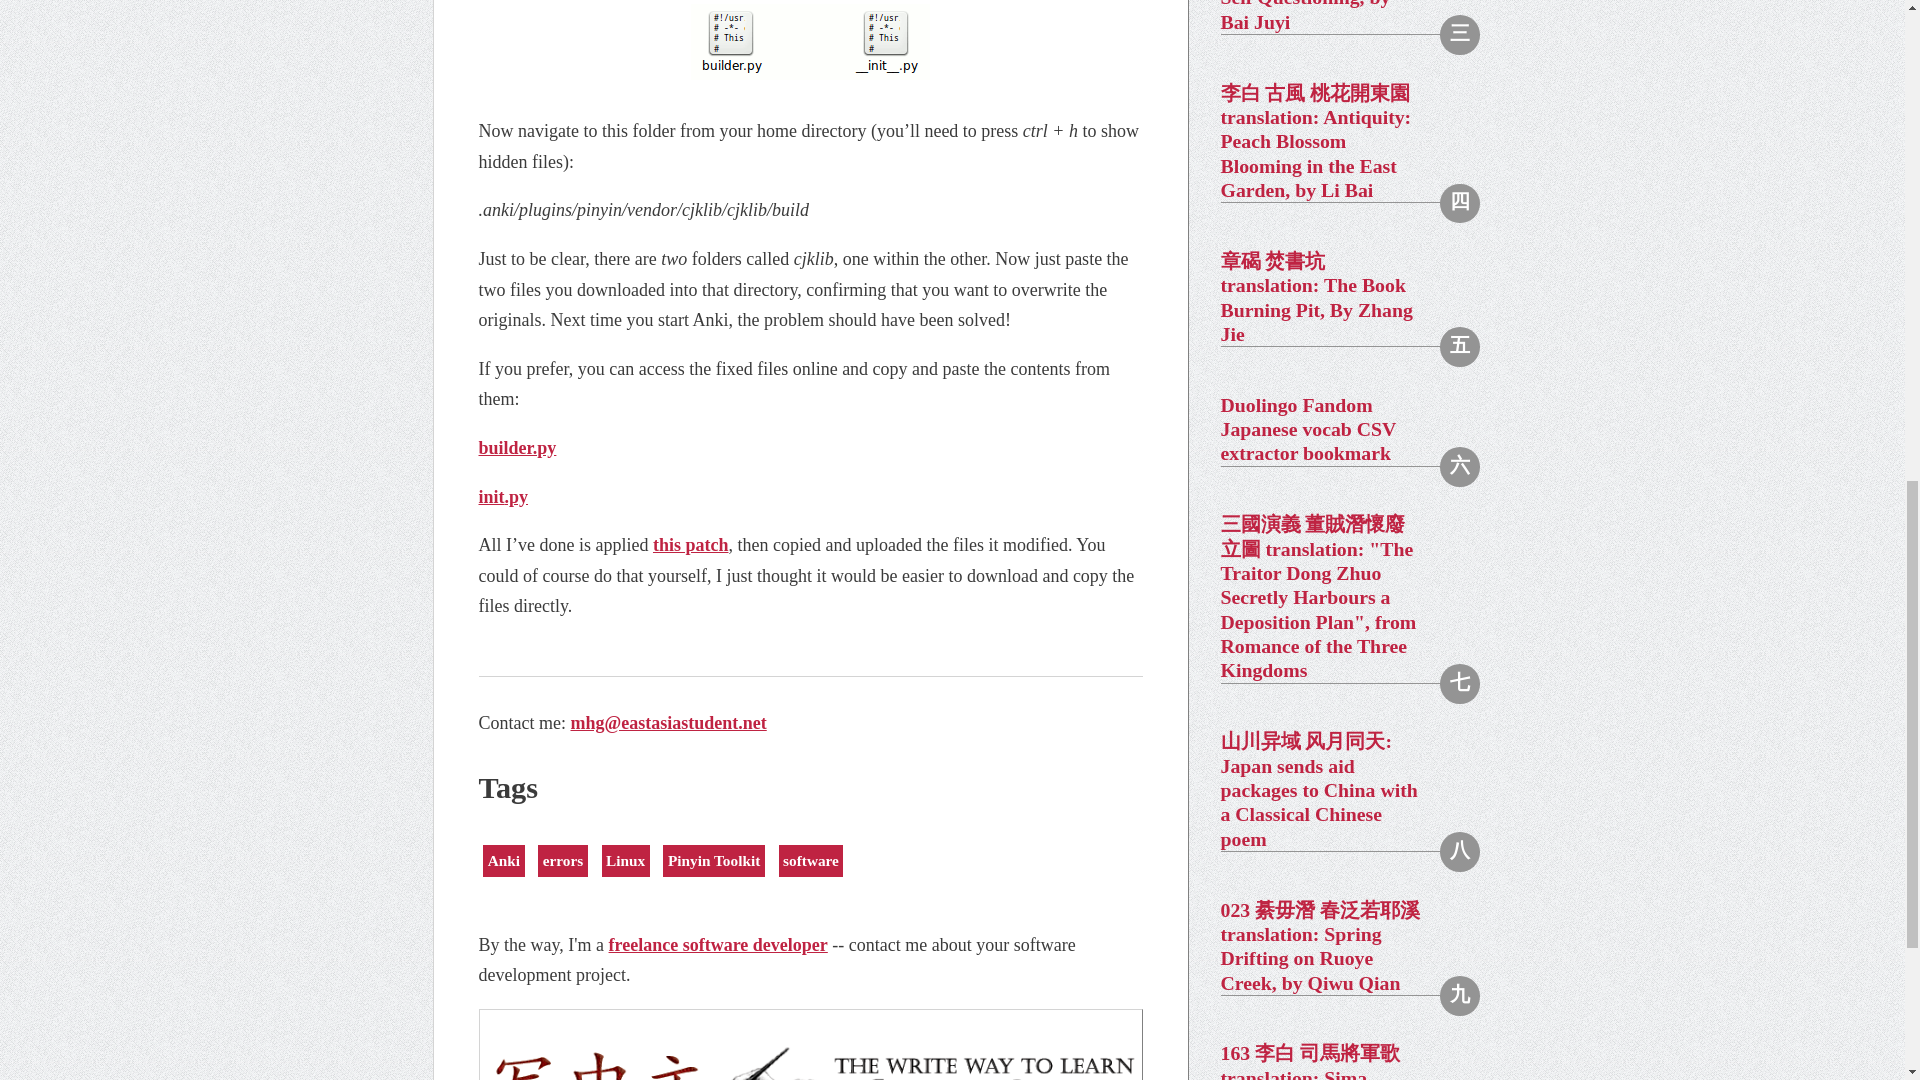  I want to click on Freelance Software Development, so click(718, 944).